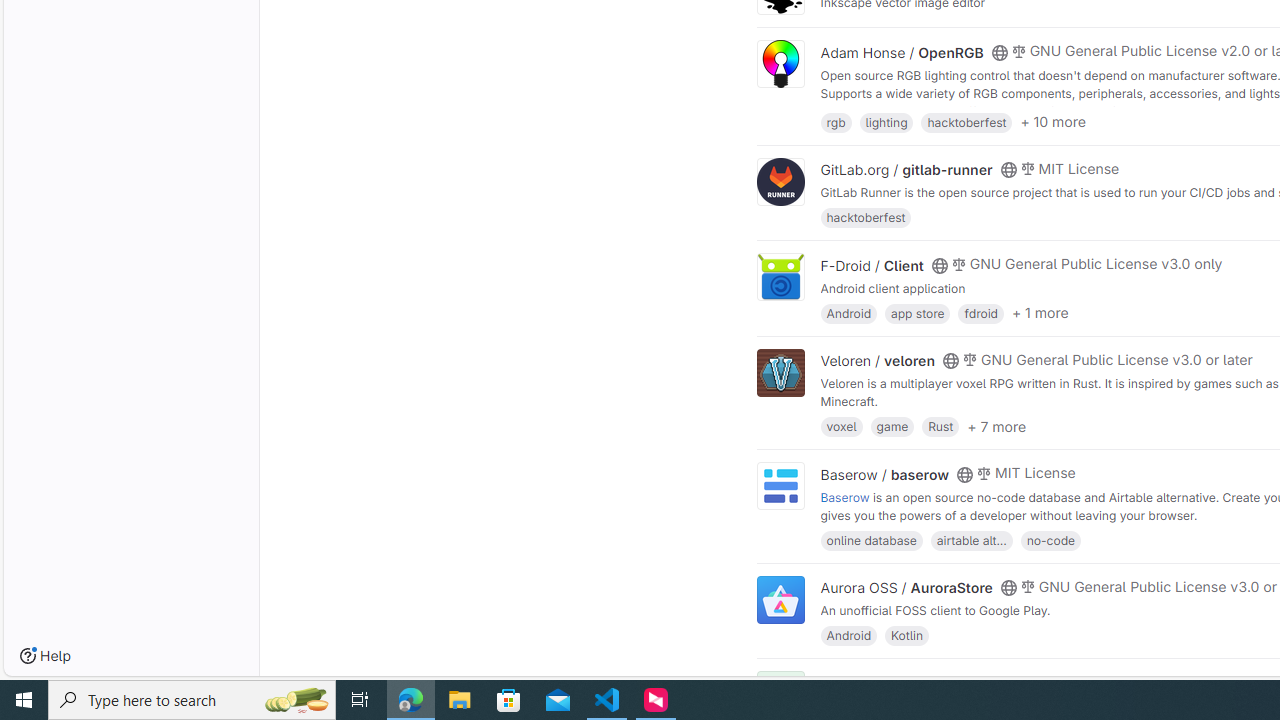 The image size is (1280, 720). I want to click on + 10 more, so click(1053, 122).